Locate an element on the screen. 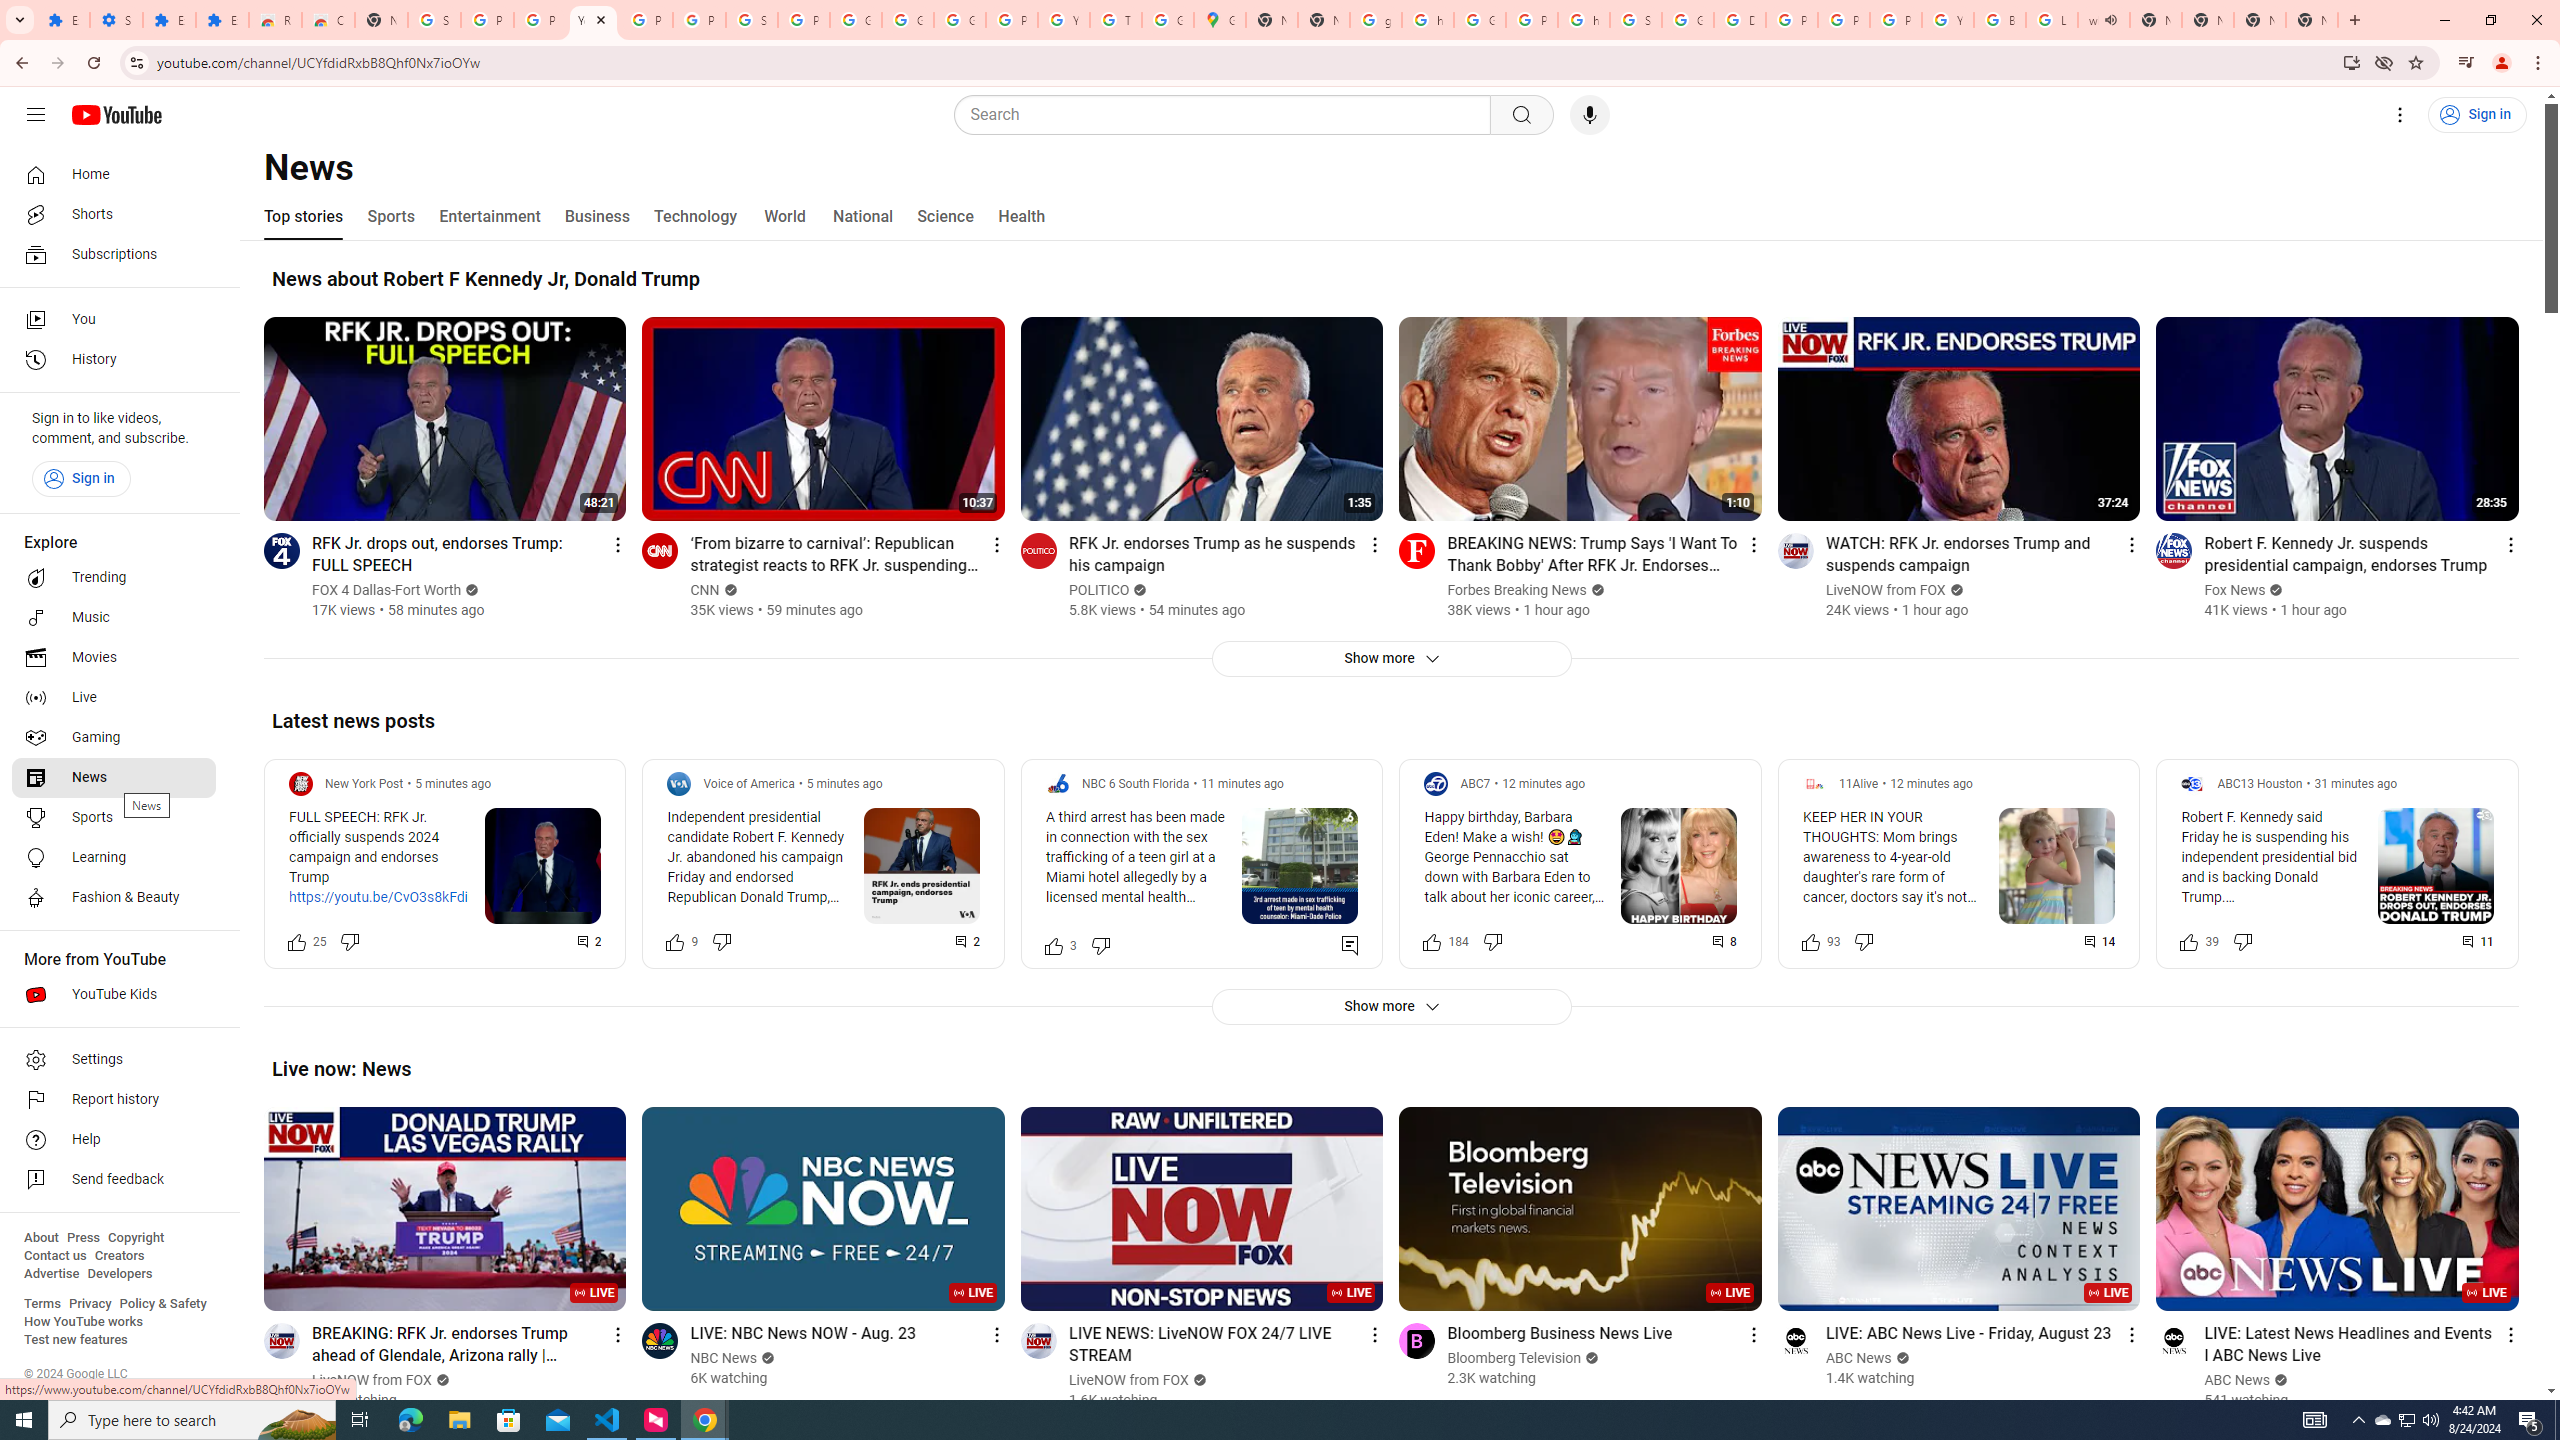  Extensions is located at coordinates (168, 20).